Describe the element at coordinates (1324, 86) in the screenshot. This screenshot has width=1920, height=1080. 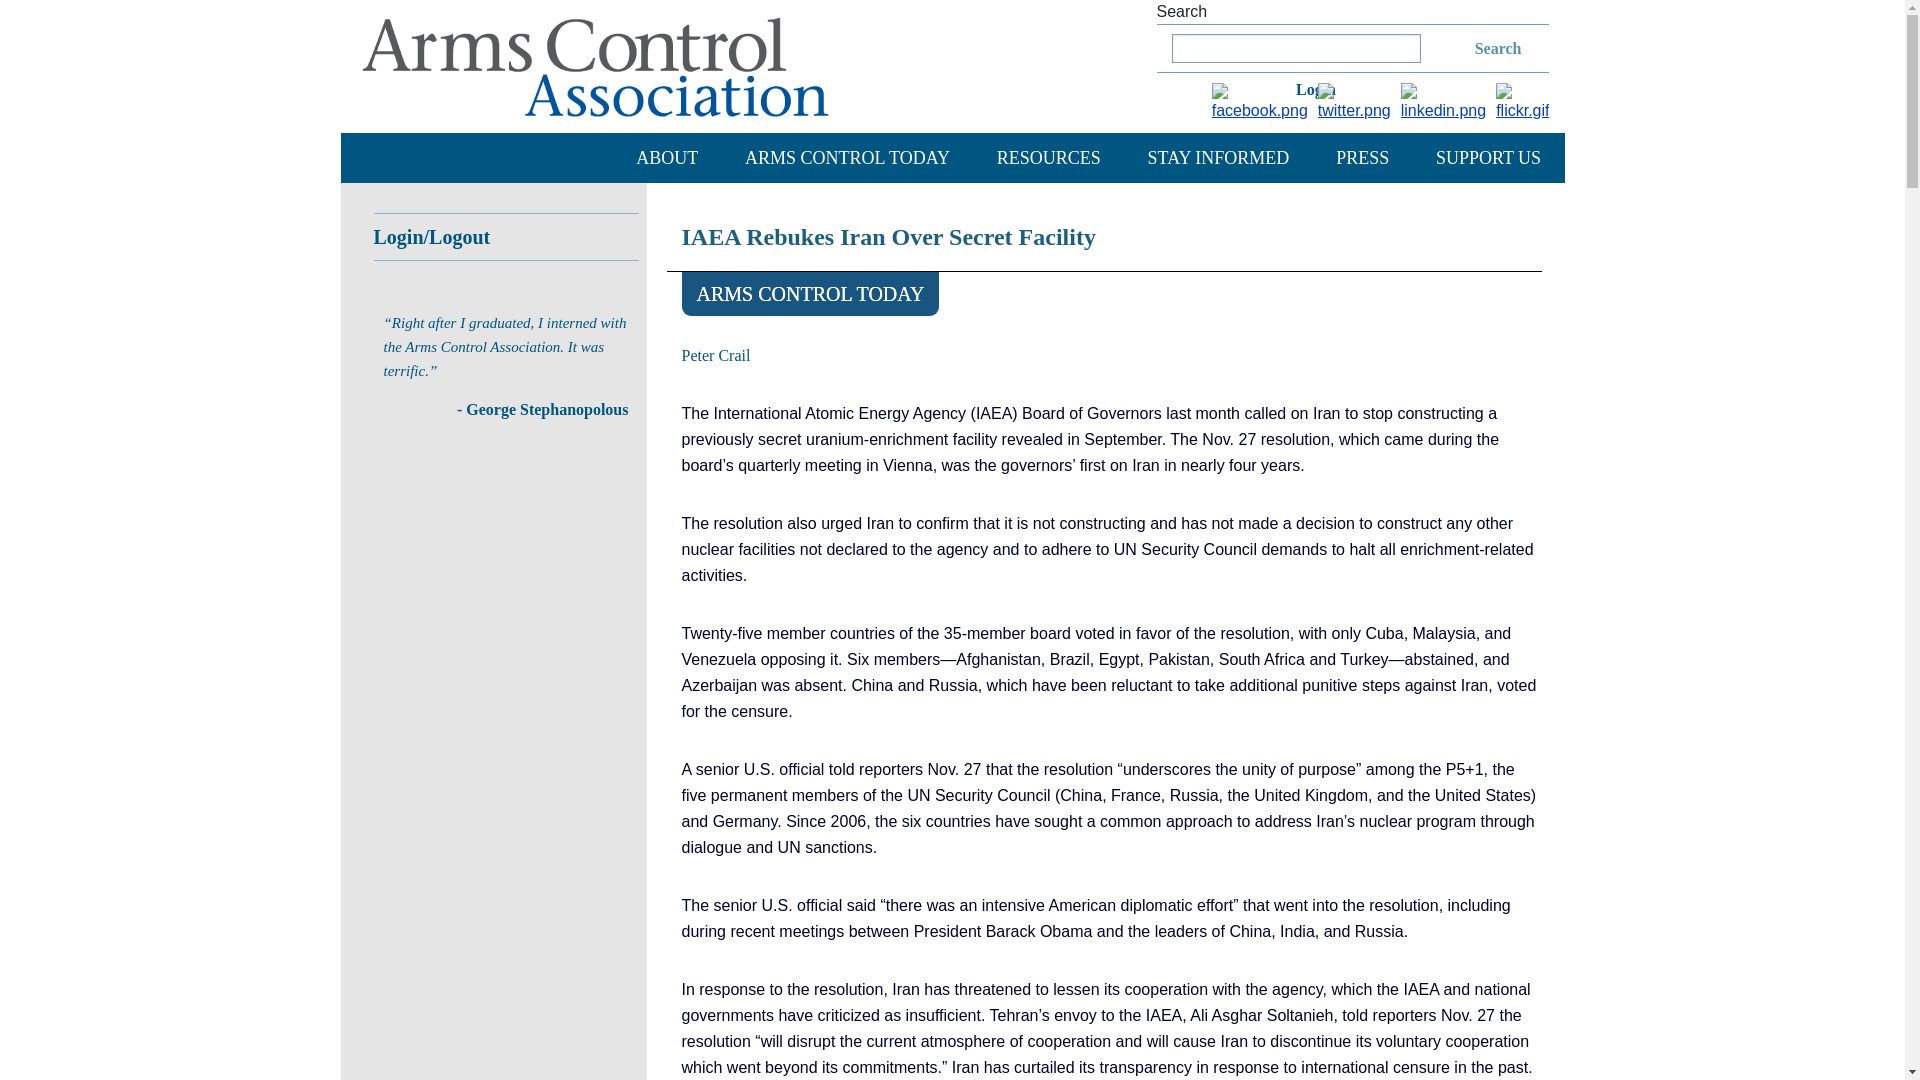
I see `Log in` at that location.